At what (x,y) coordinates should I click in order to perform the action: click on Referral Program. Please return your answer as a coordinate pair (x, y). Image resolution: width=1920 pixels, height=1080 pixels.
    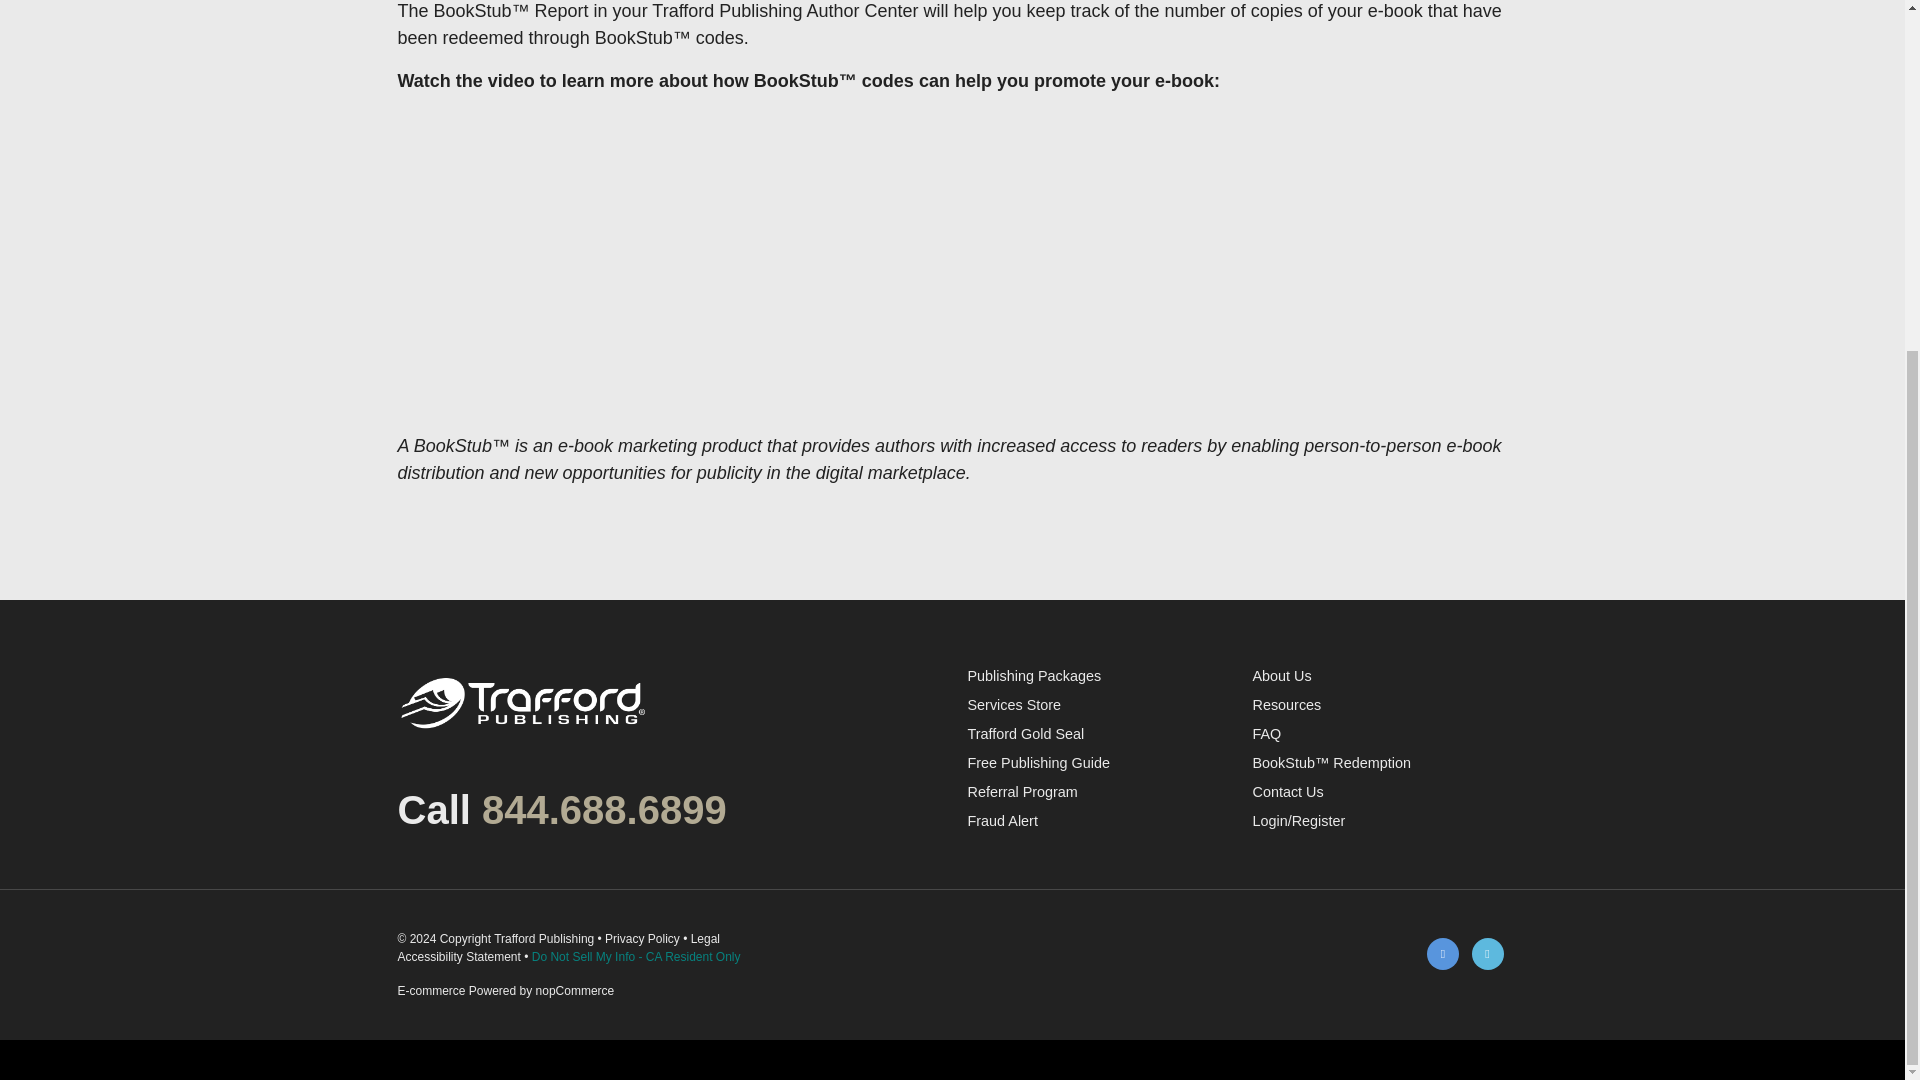
    Looking at the image, I should click on (1022, 792).